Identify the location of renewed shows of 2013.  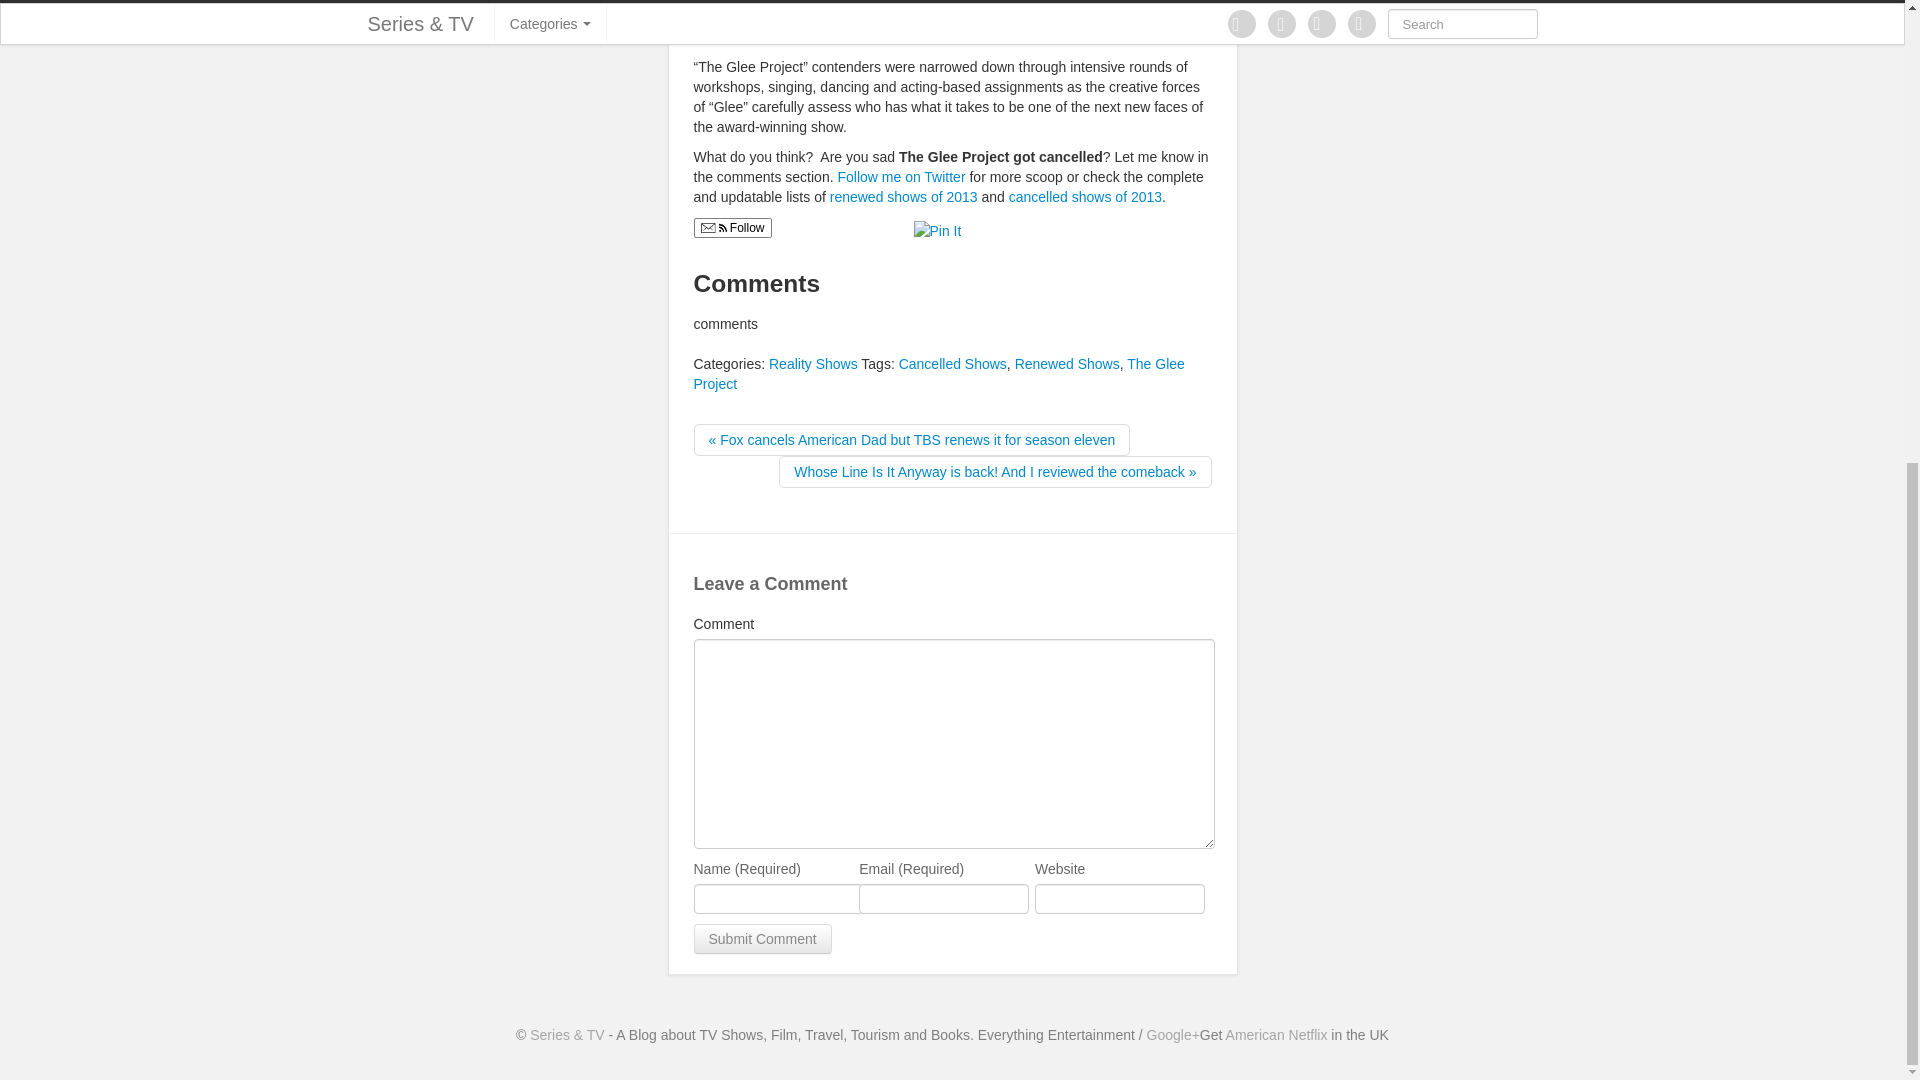
(903, 197).